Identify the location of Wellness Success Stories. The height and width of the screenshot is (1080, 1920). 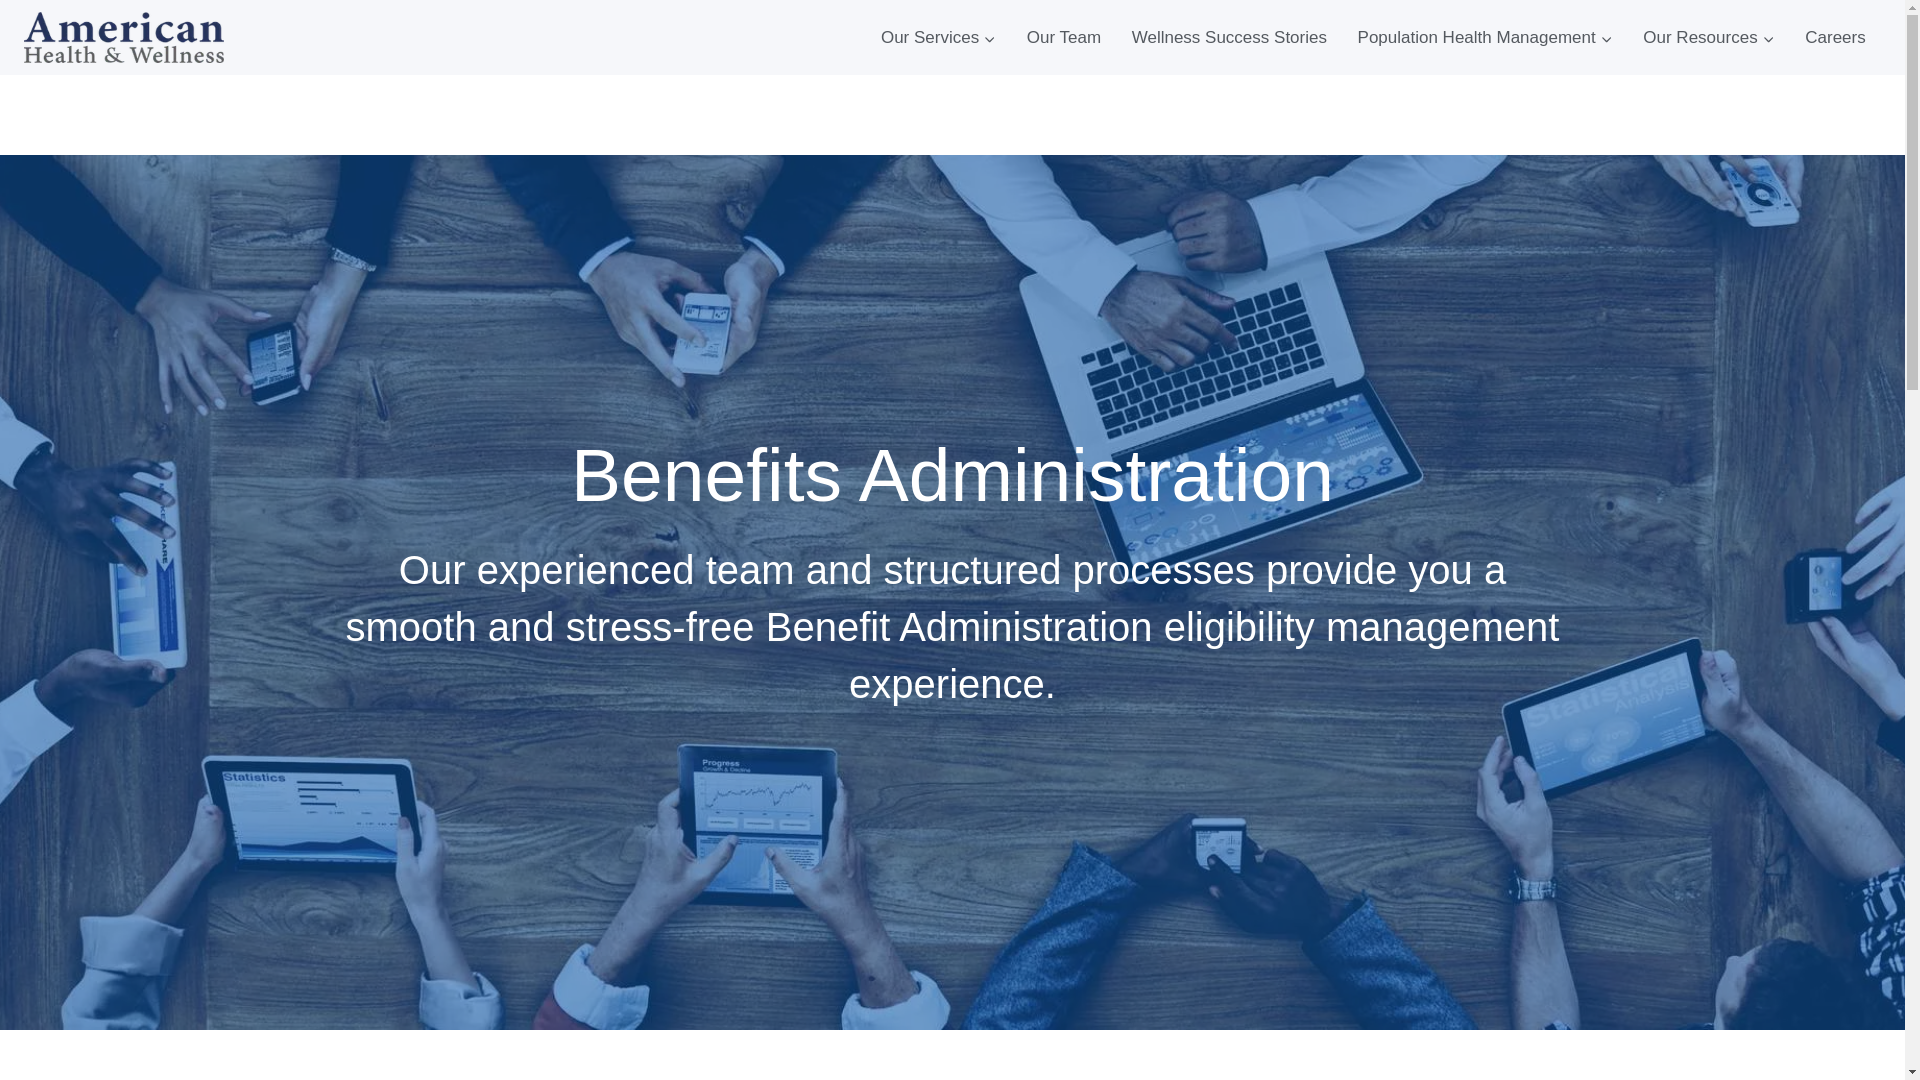
(1228, 38).